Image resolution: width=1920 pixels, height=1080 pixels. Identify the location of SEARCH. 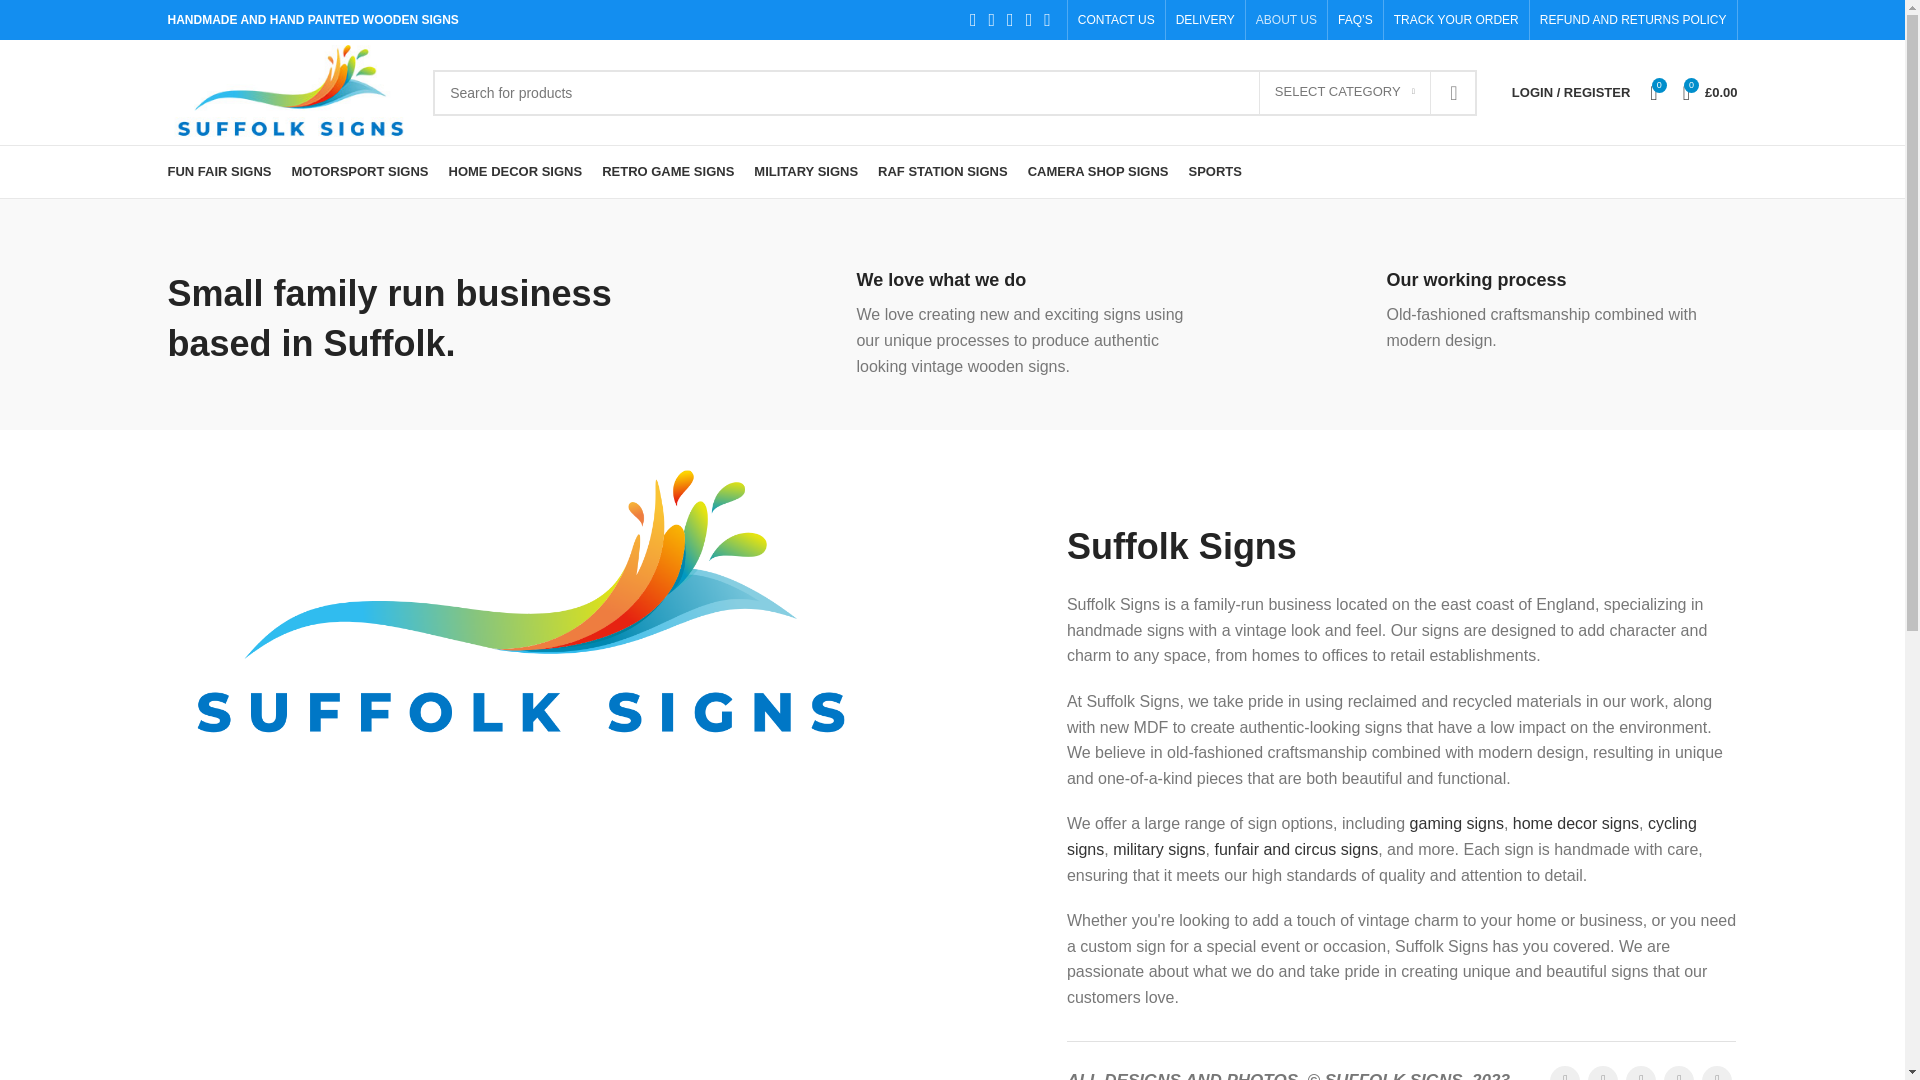
(1453, 92).